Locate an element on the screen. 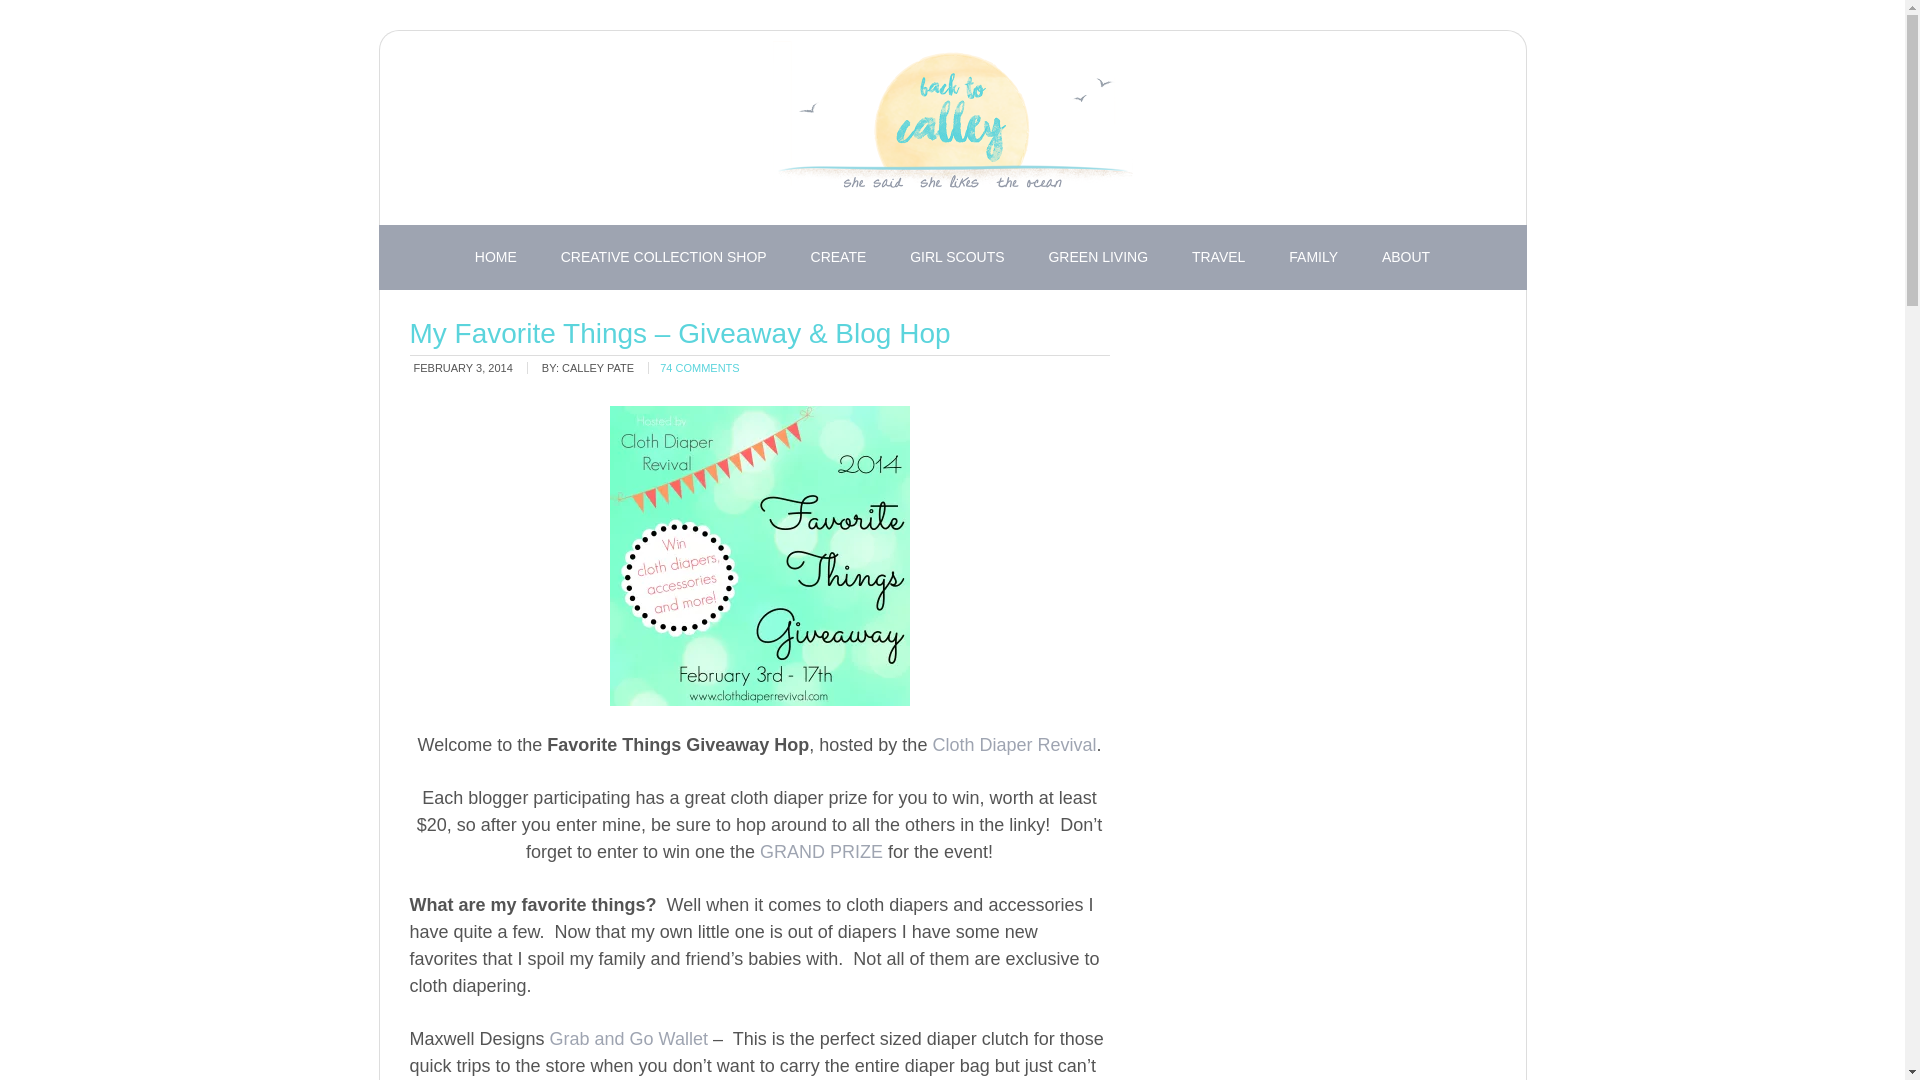  TRAVEL is located at coordinates (1218, 257).